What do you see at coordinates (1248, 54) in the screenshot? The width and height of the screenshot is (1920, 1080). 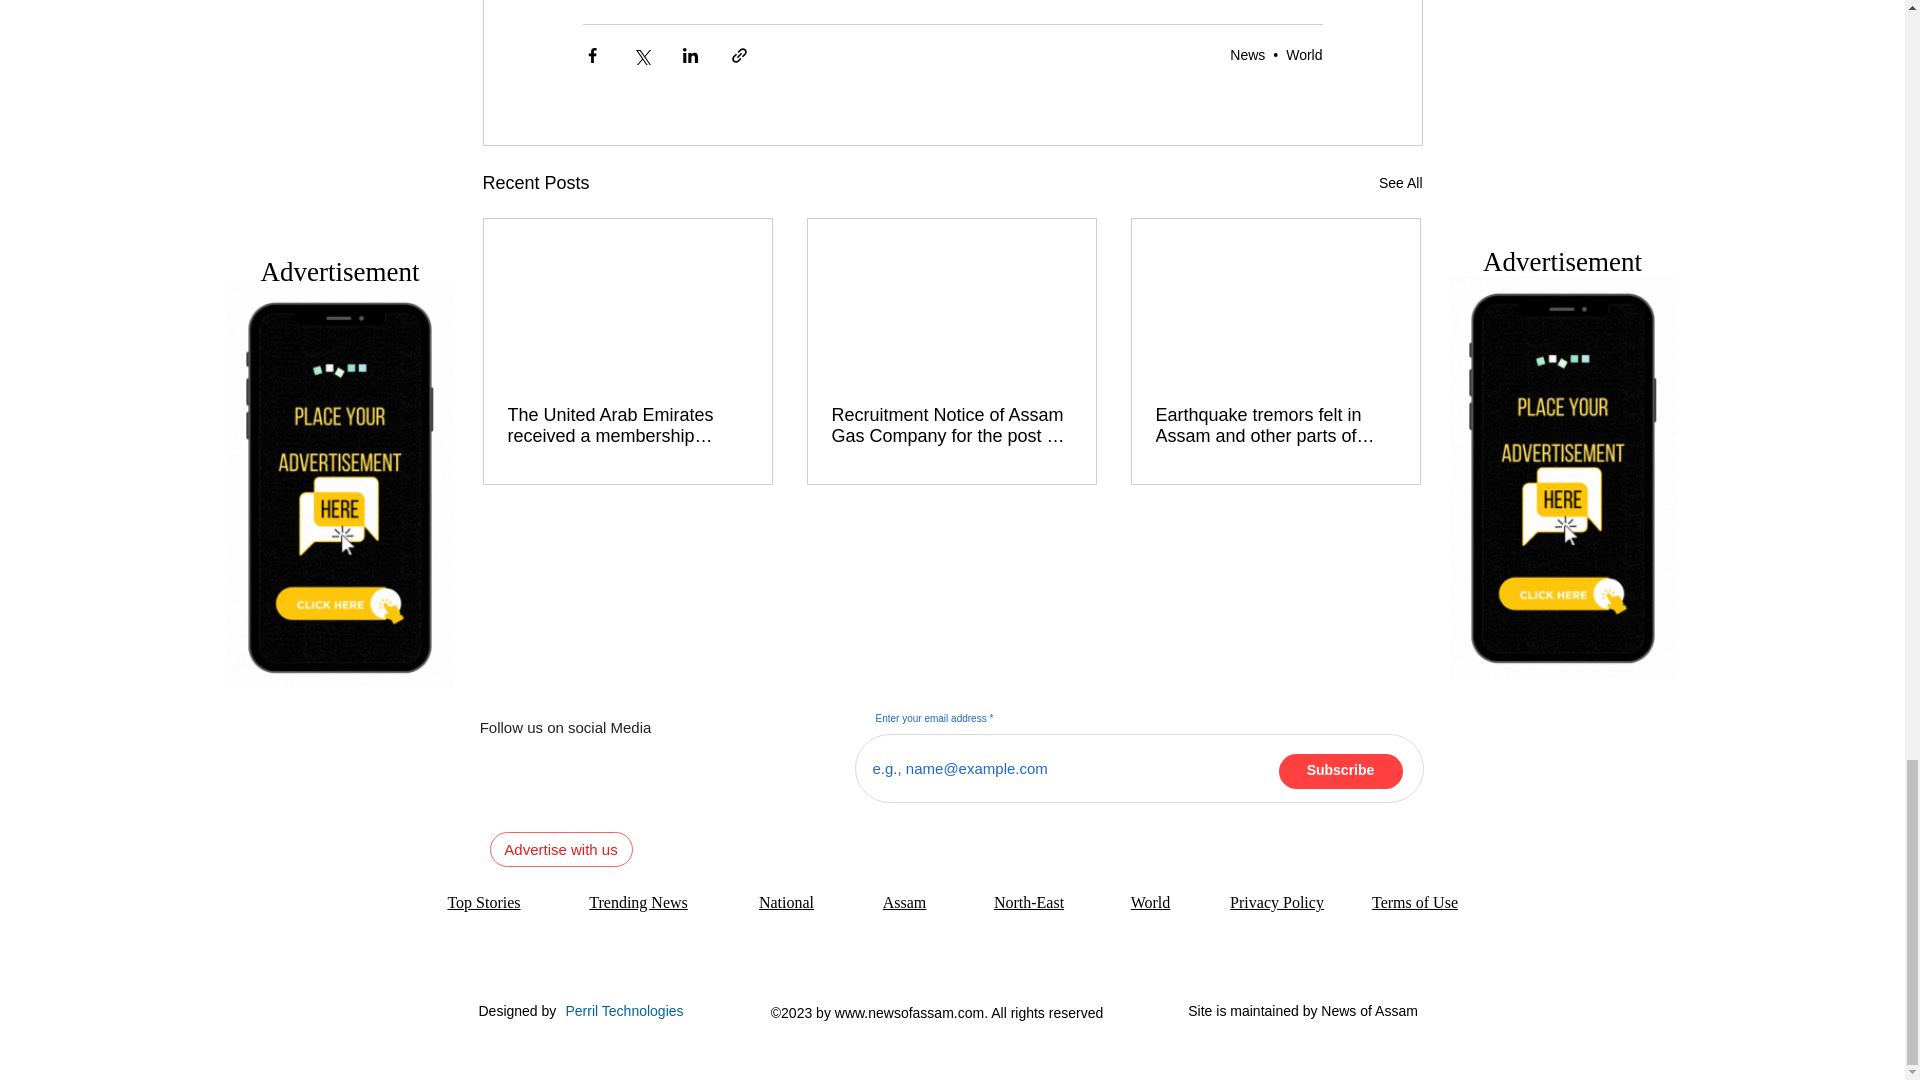 I see `News` at bounding box center [1248, 54].